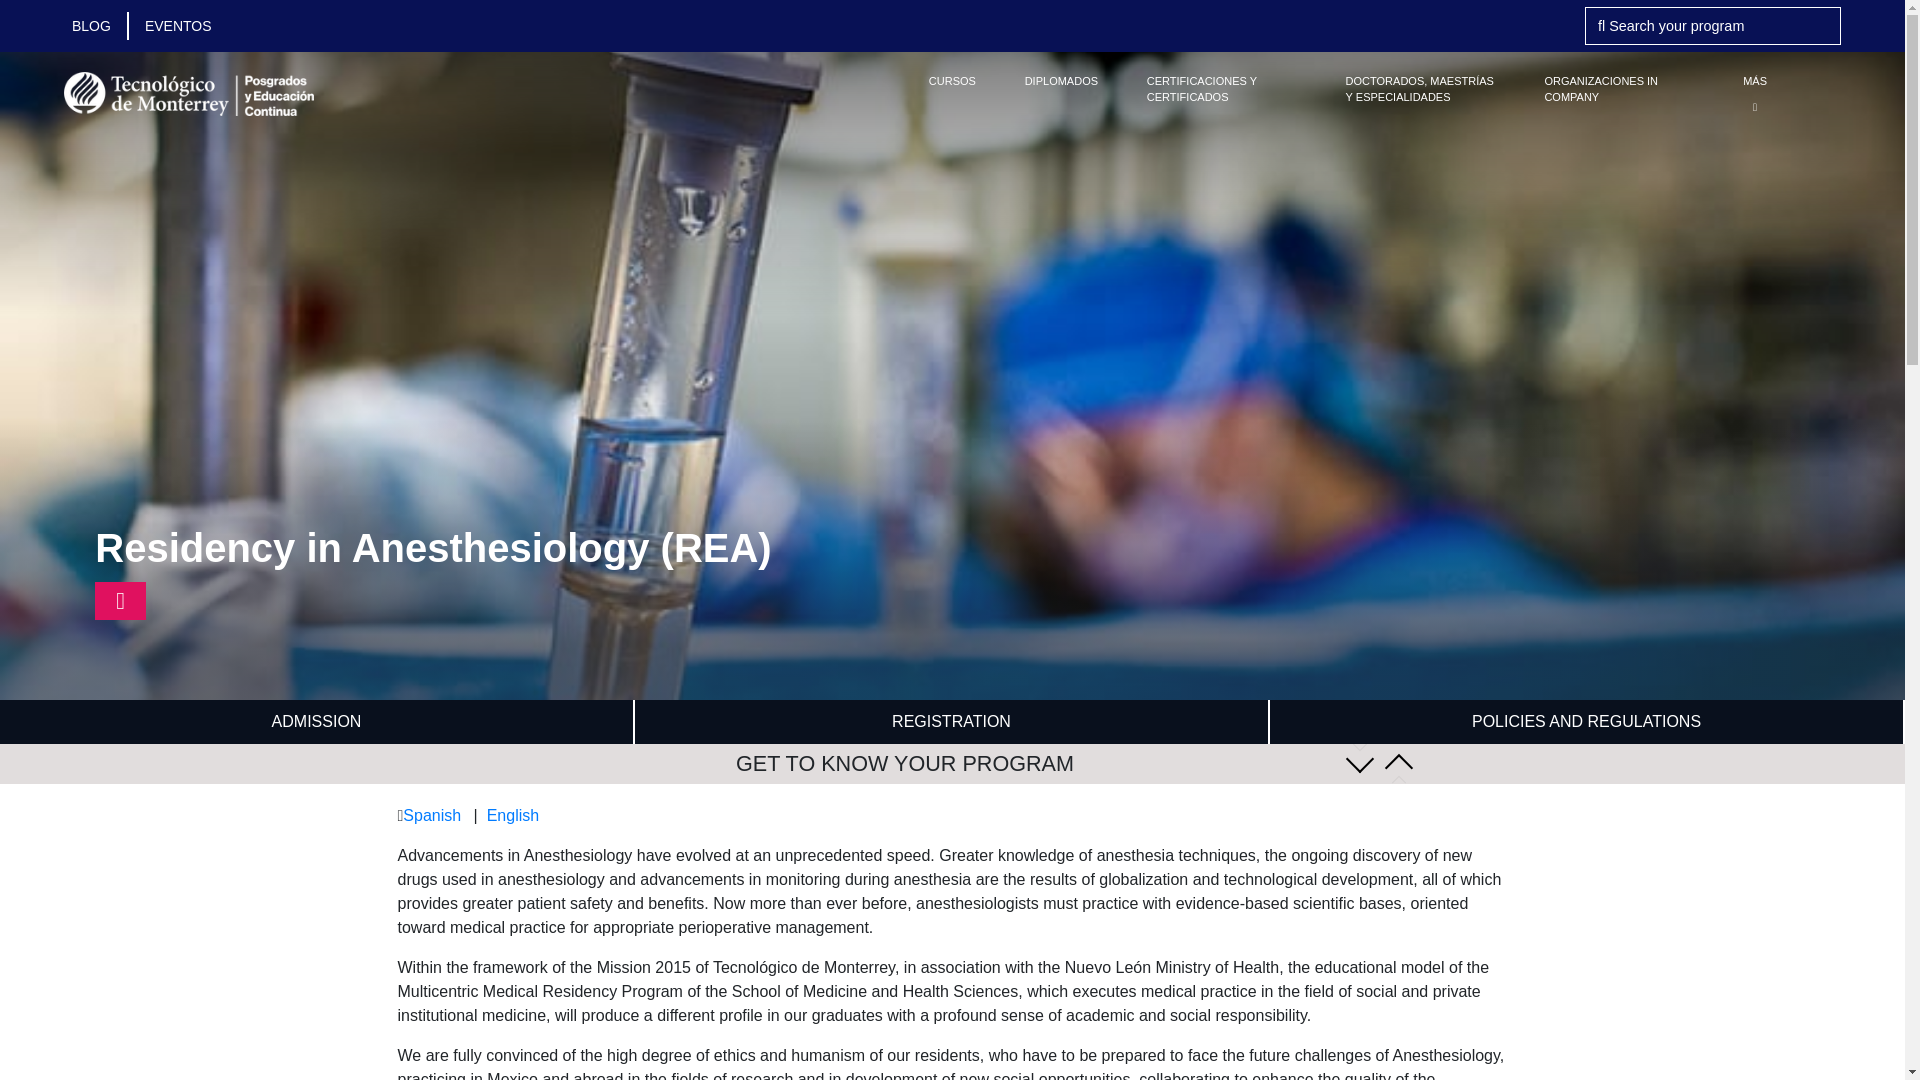 The width and height of the screenshot is (1920, 1080). Describe the element at coordinates (100, 25) in the screenshot. I see `BLOG` at that location.